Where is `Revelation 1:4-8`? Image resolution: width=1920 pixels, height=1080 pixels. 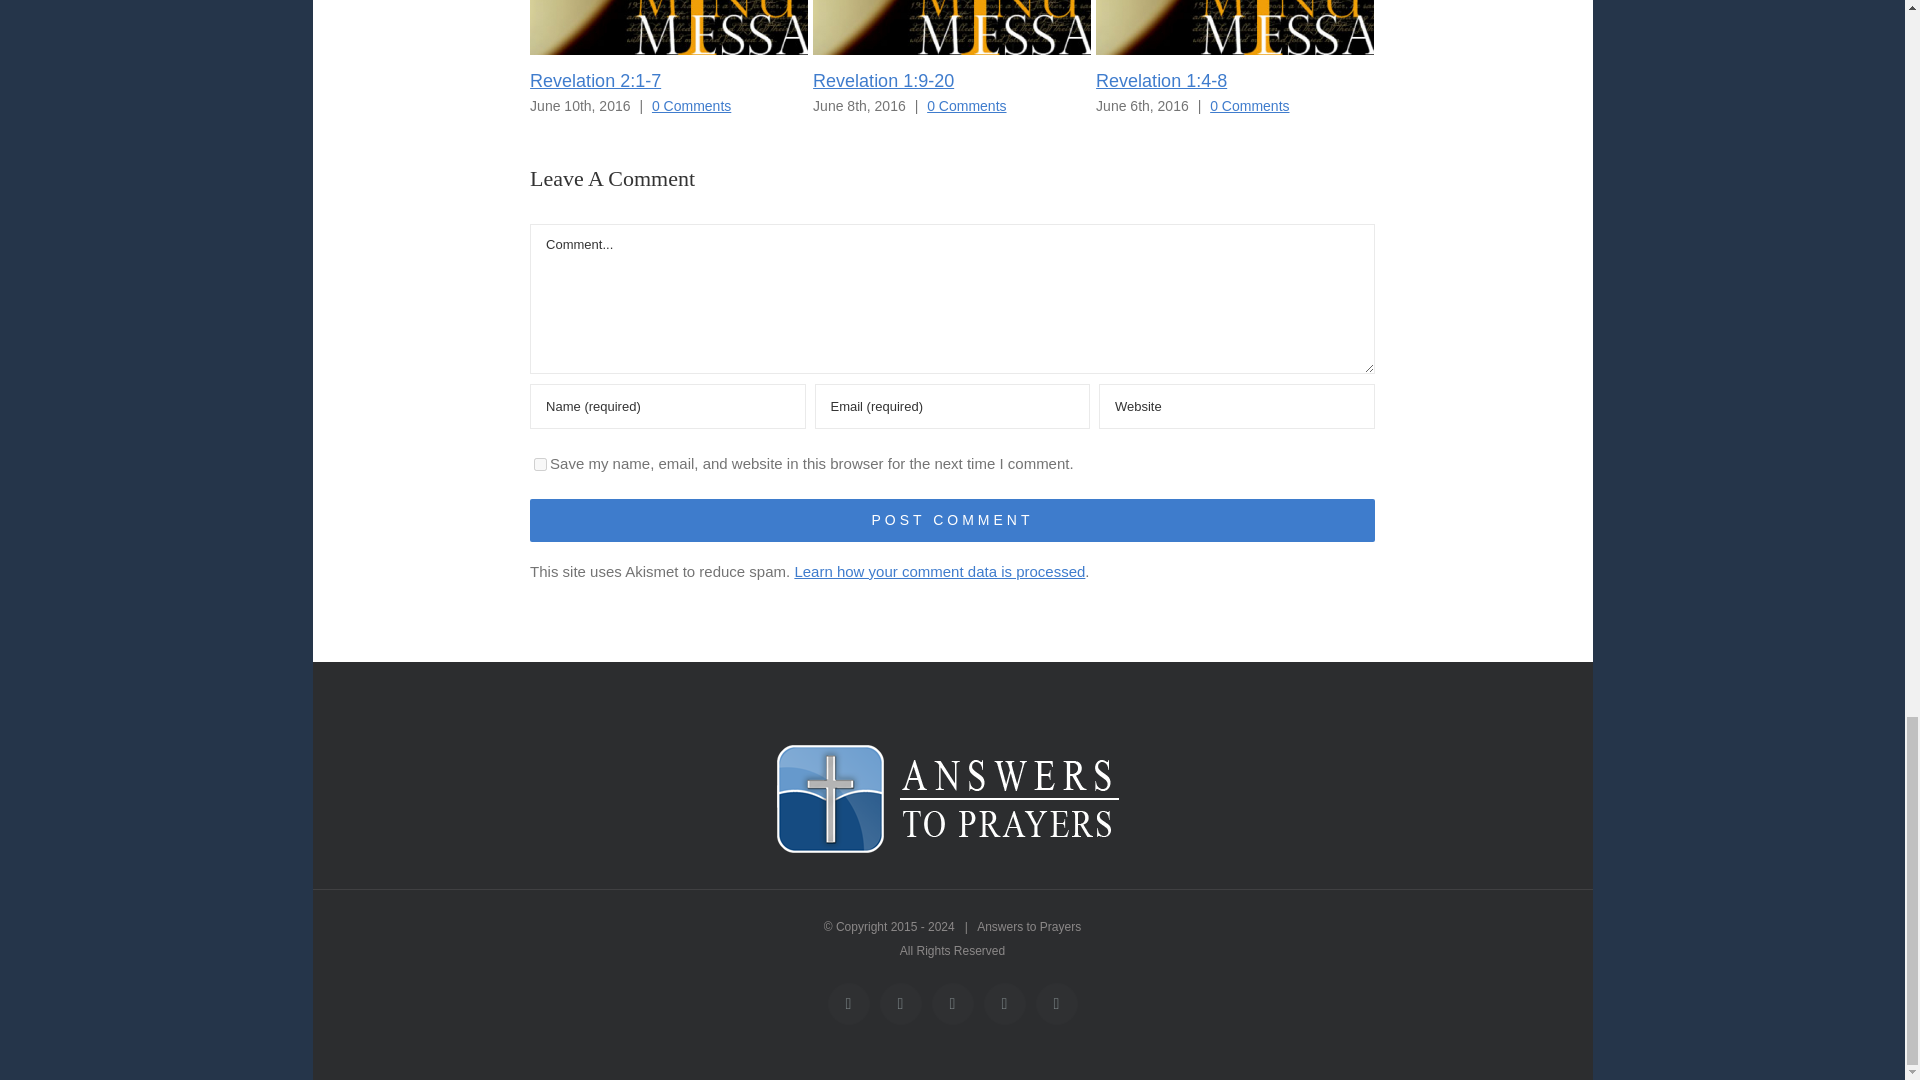
Revelation 1:4-8 is located at coordinates (1161, 80).